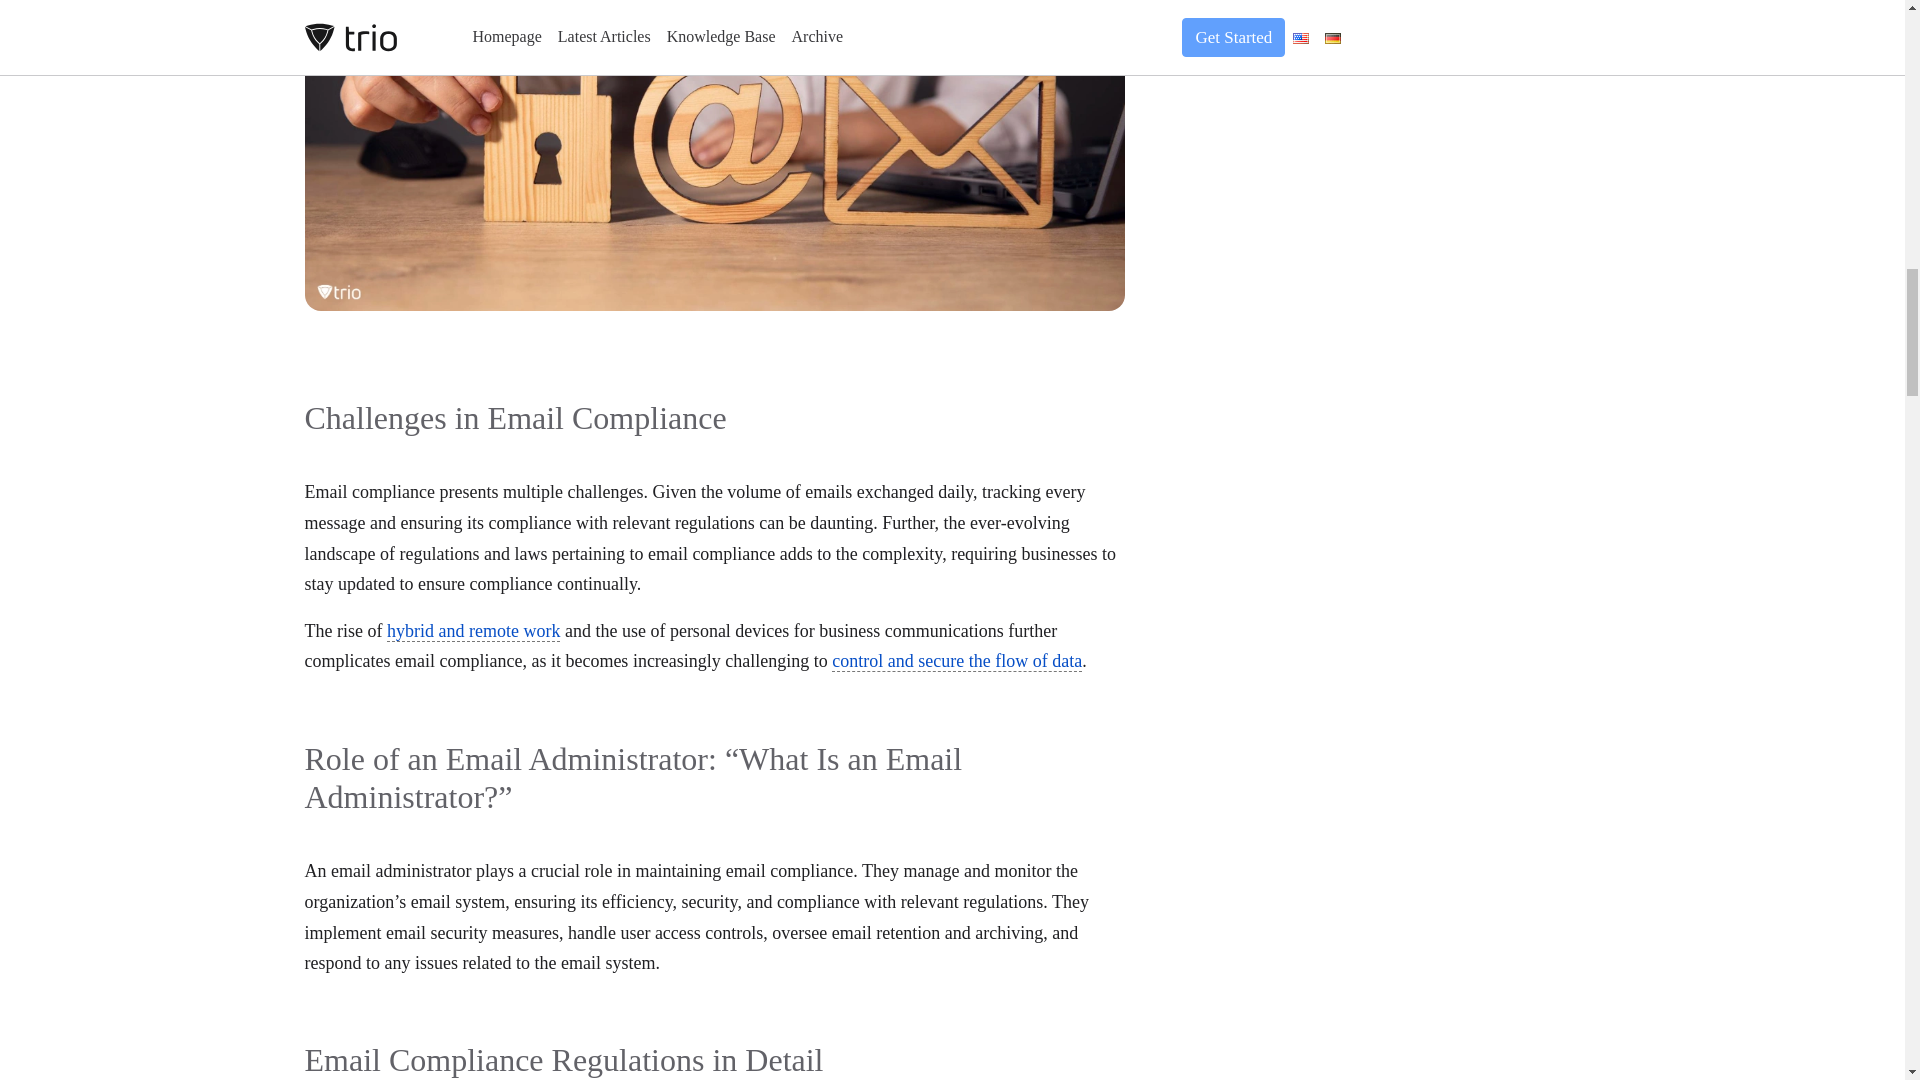  I want to click on hybrid and remote work, so click(474, 631).